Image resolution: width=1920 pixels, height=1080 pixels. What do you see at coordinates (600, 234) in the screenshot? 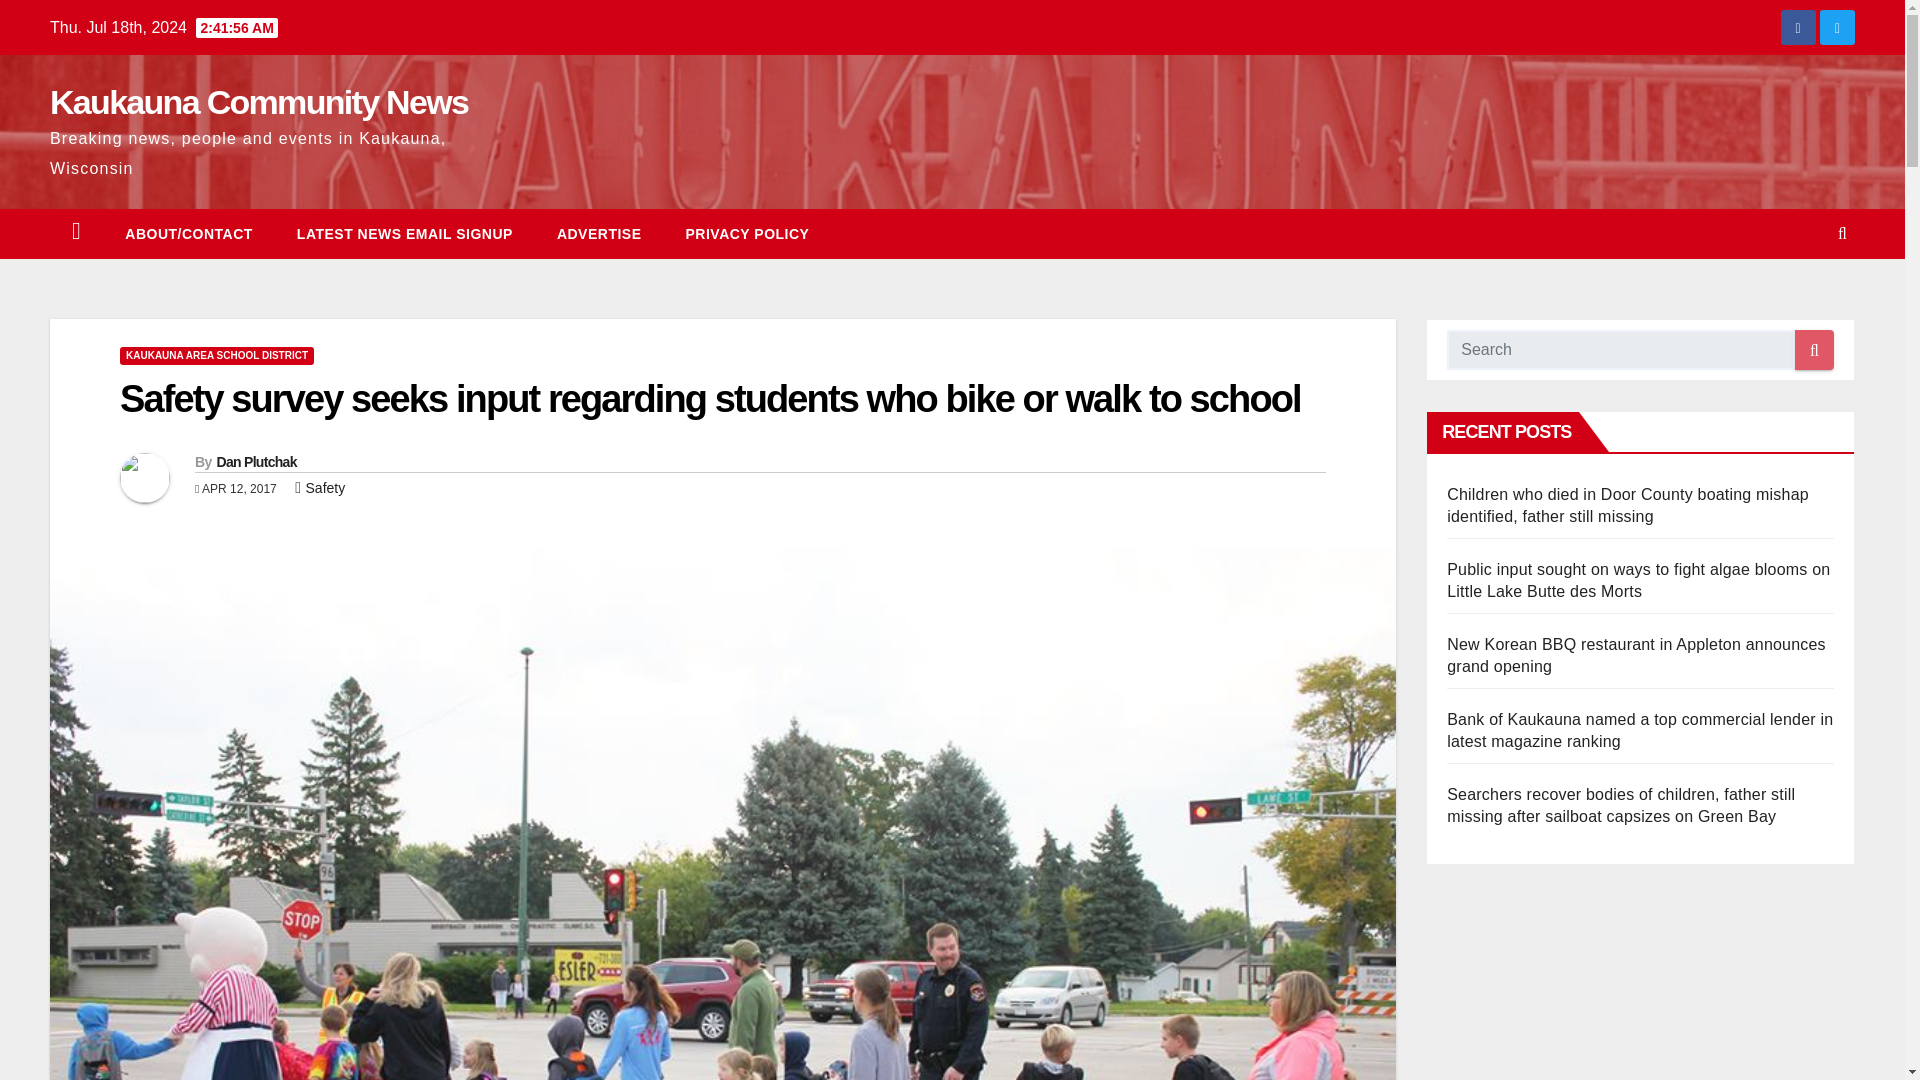
I see `ADVERTISE` at bounding box center [600, 234].